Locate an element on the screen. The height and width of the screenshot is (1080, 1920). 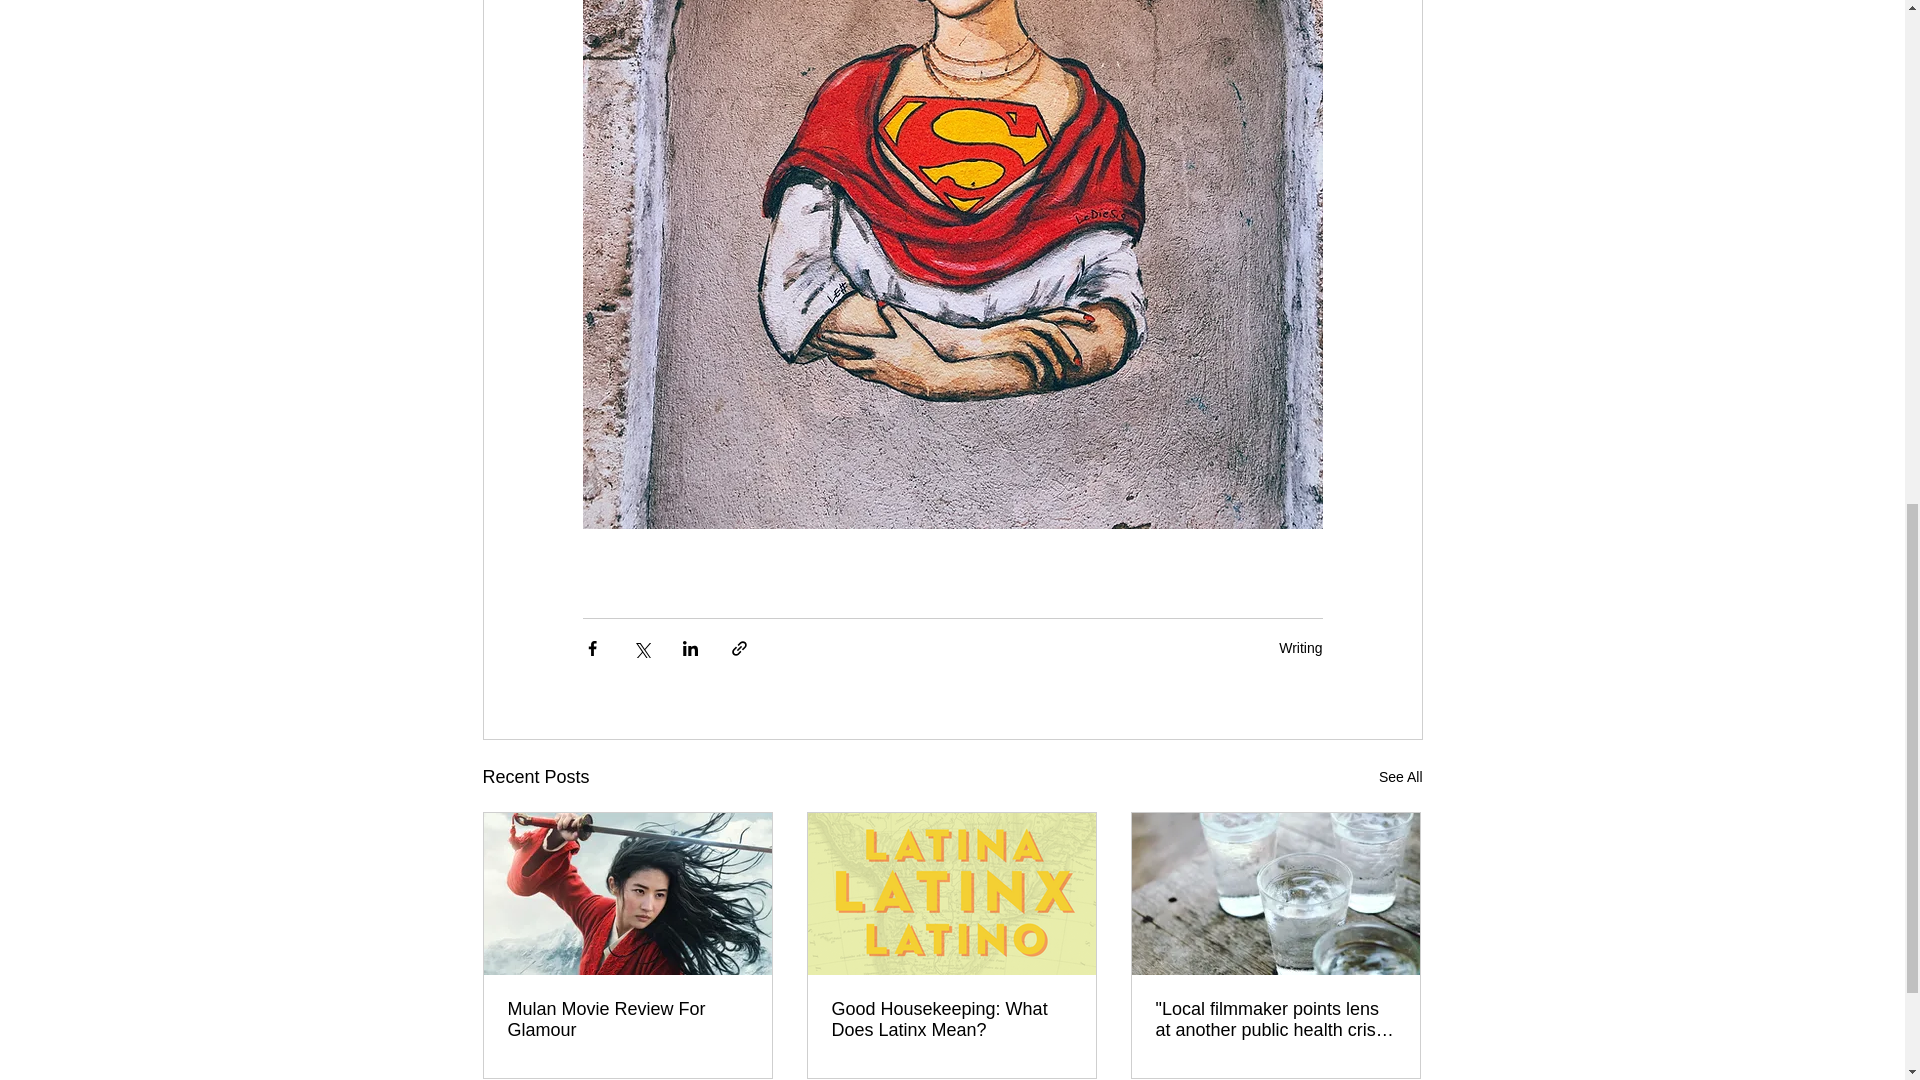
Writing is located at coordinates (1300, 648).